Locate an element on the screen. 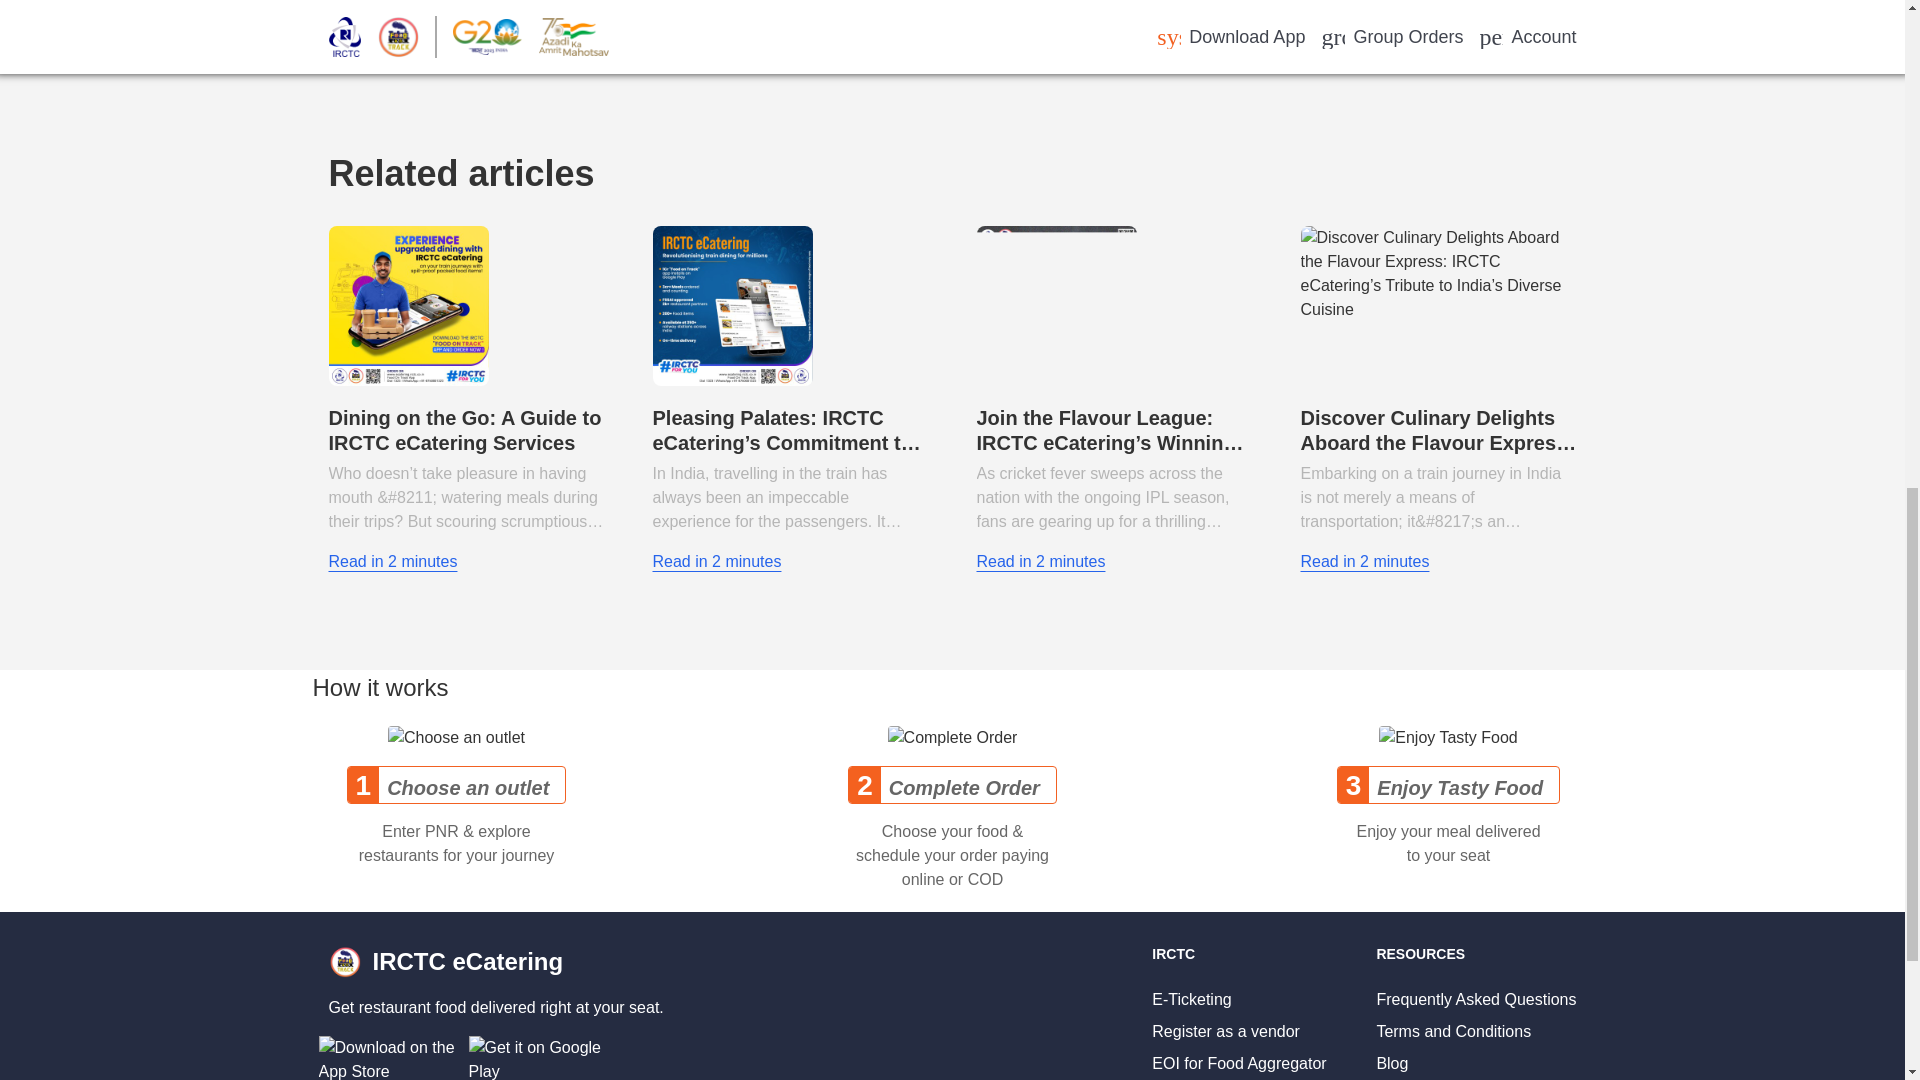  Read in 2 minutes is located at coordinates (1040, 561).